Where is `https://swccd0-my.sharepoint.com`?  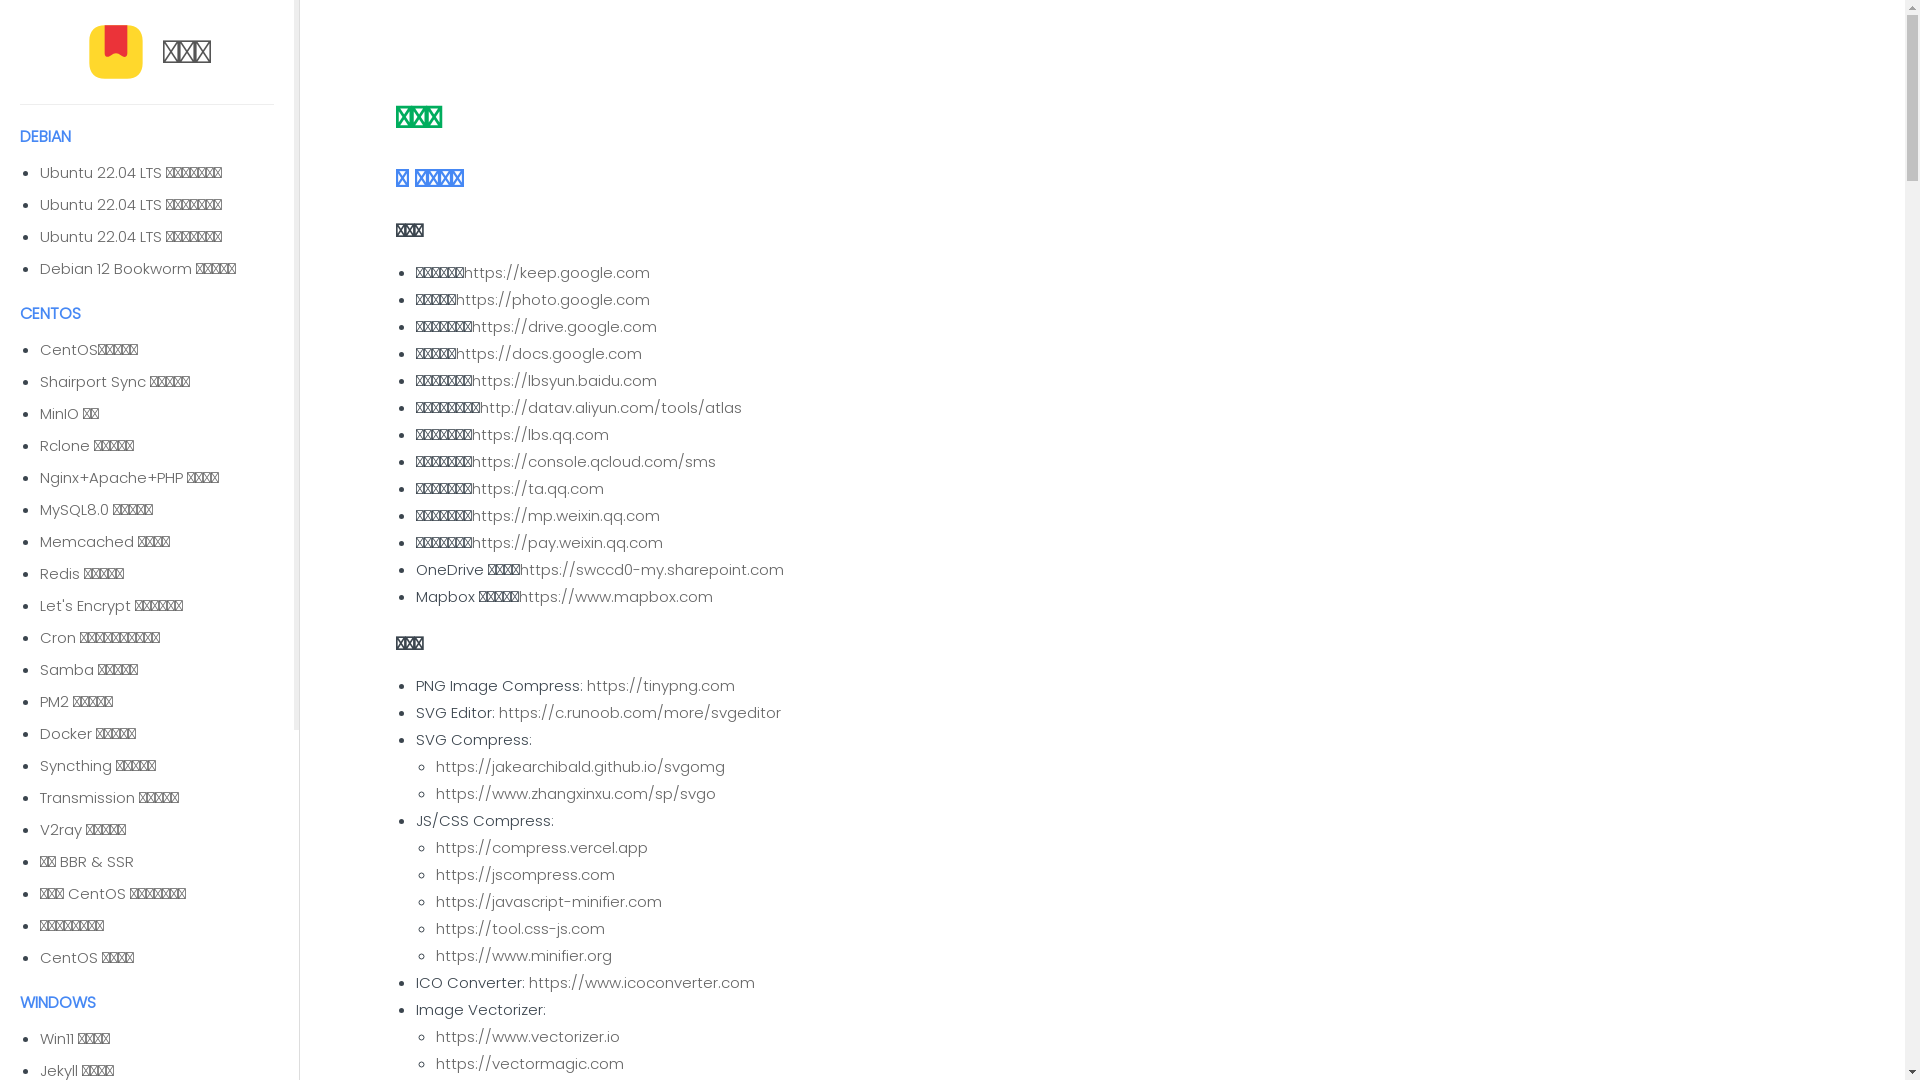
https://swccd0-my.sharepoint.com is located at coordinates (652, 570).